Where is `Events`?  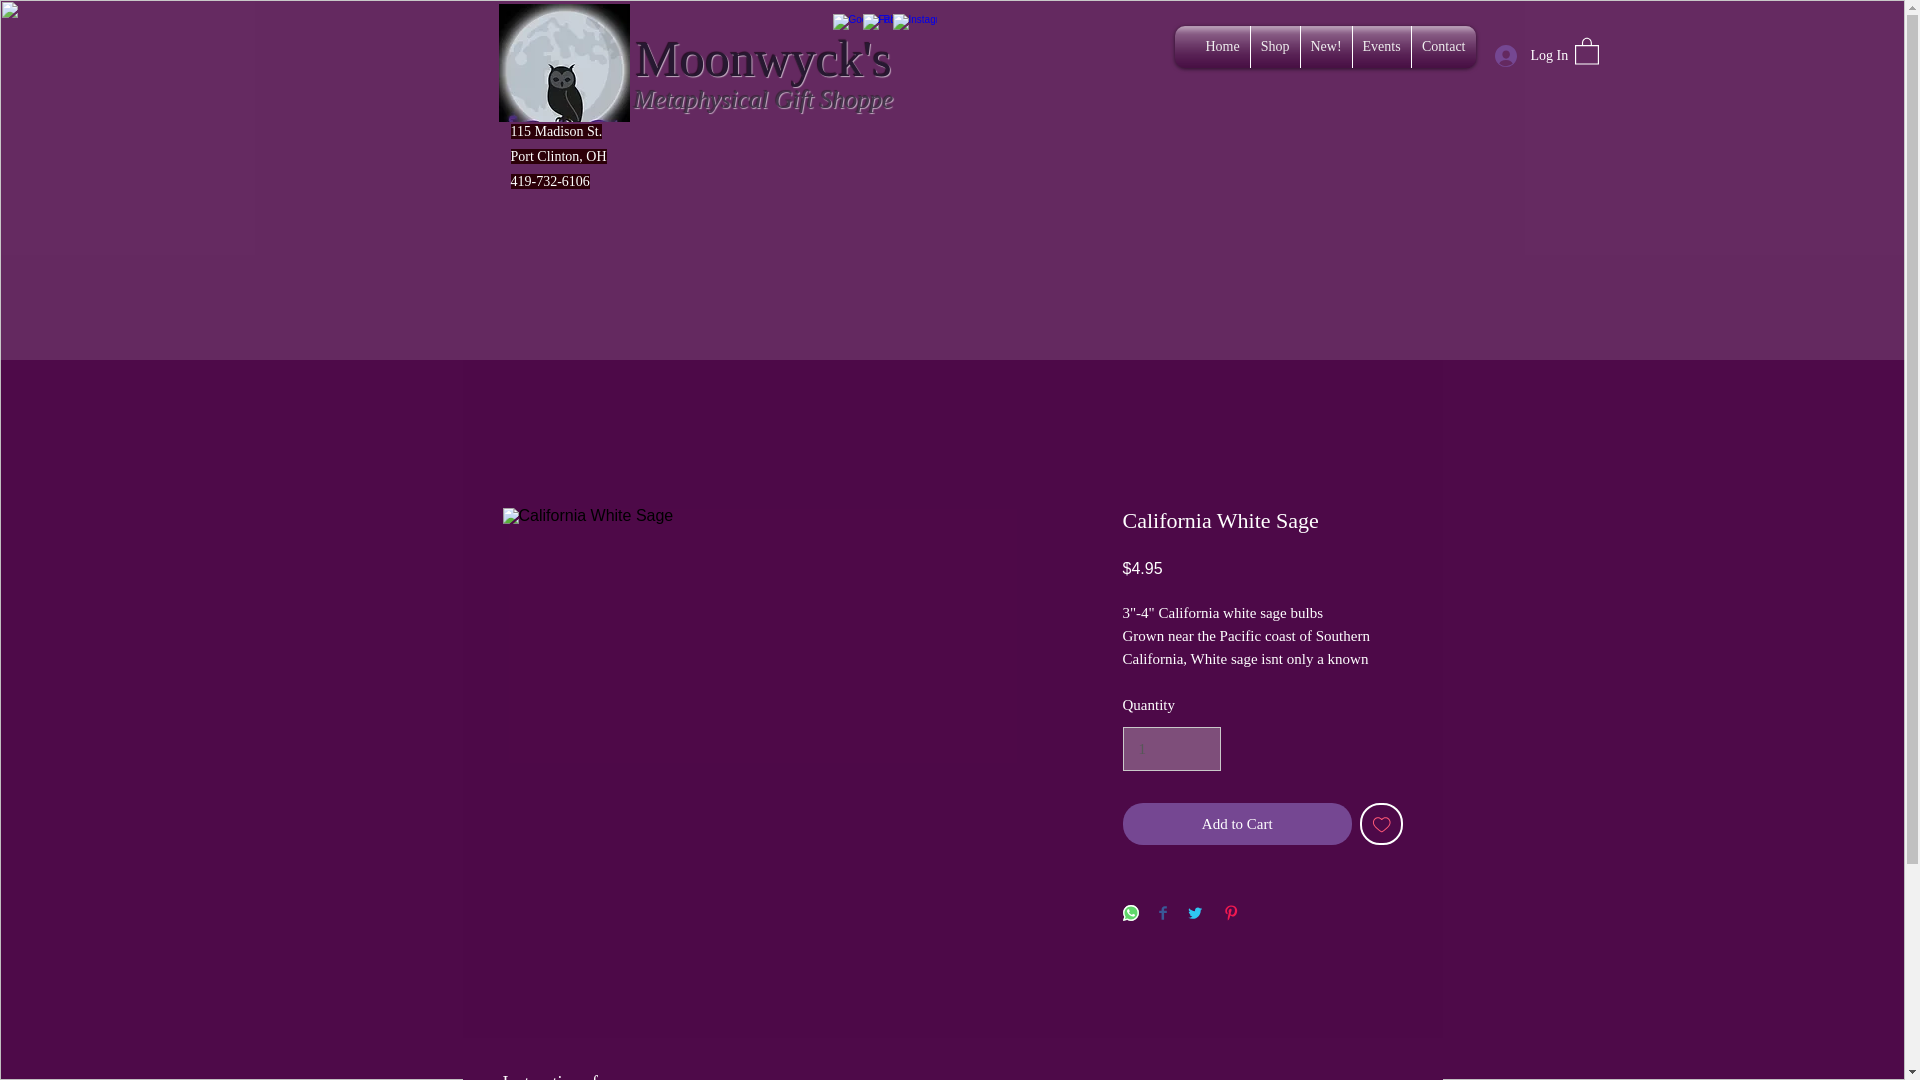 Events is located at coordinates (1380, 46).